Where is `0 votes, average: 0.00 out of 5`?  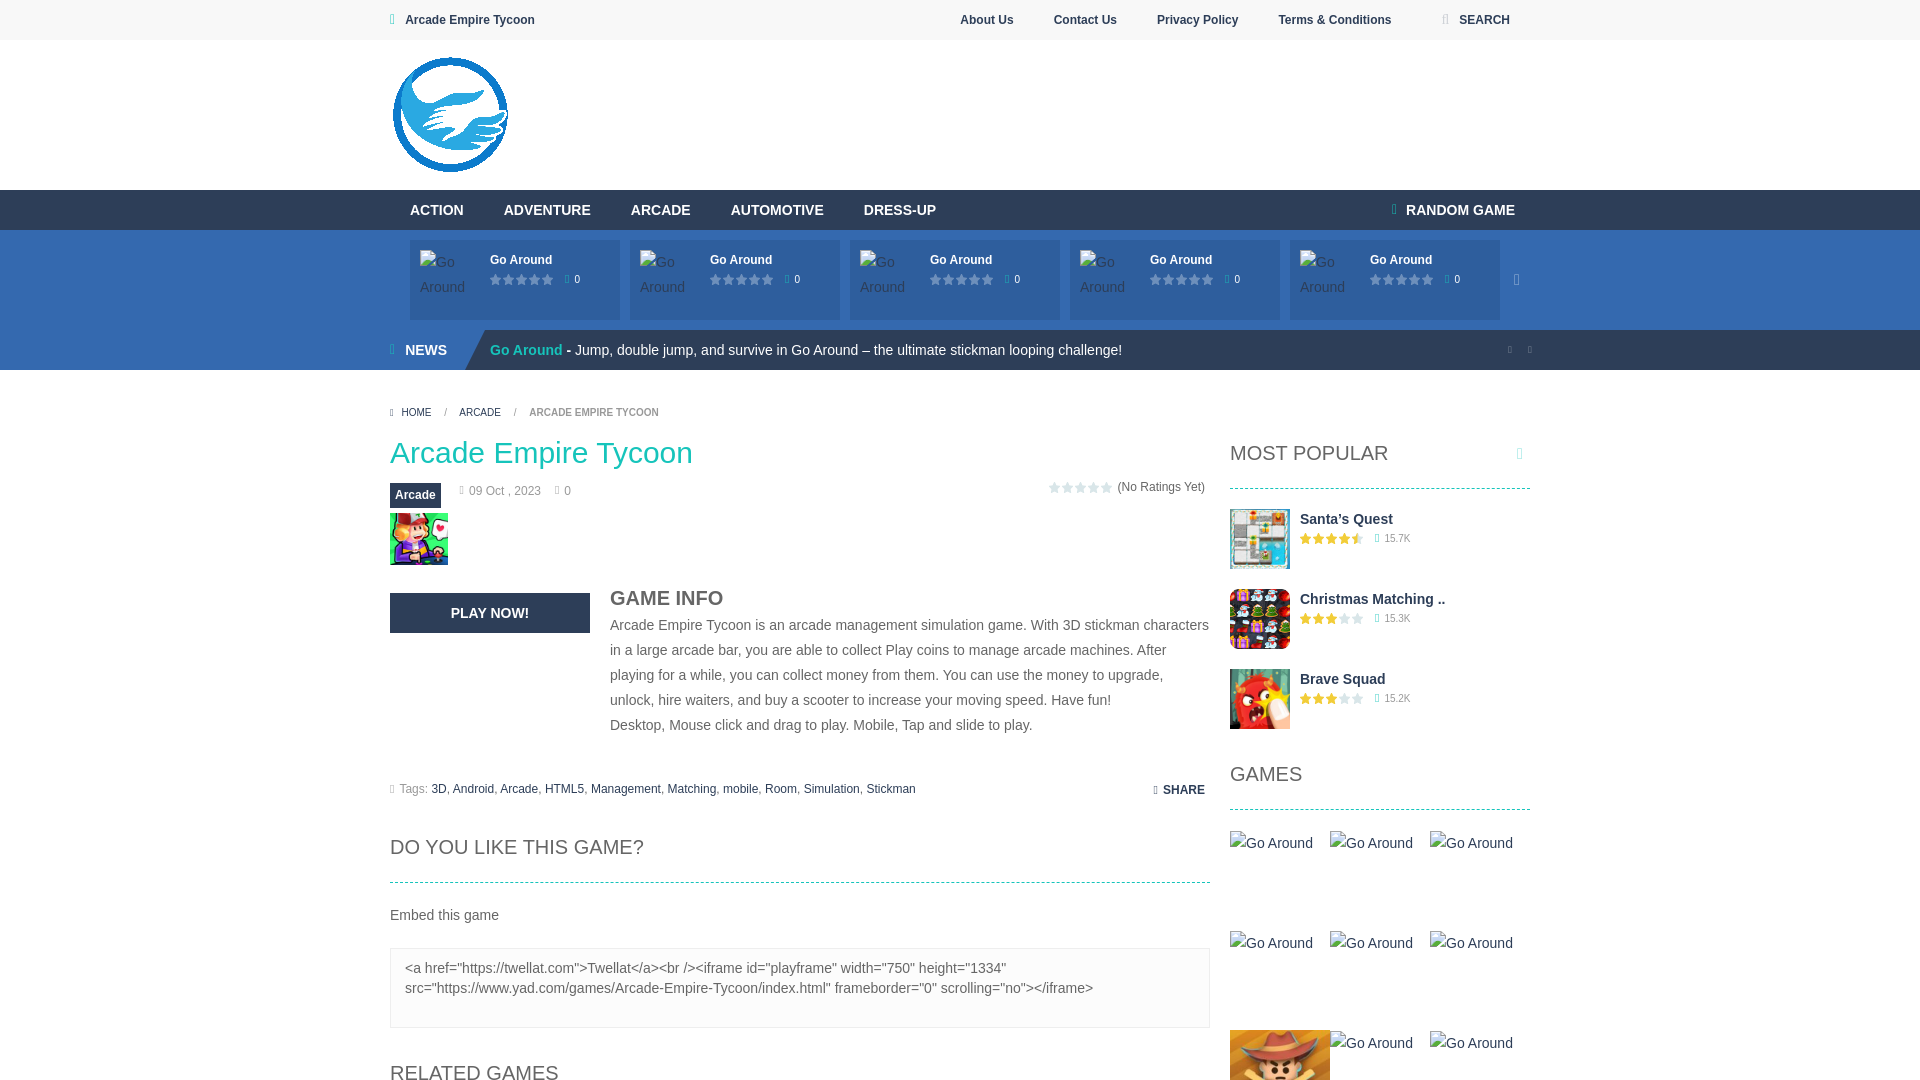 0 votes, average: 0.00 out of 5 is located at coordinates (768, 280).